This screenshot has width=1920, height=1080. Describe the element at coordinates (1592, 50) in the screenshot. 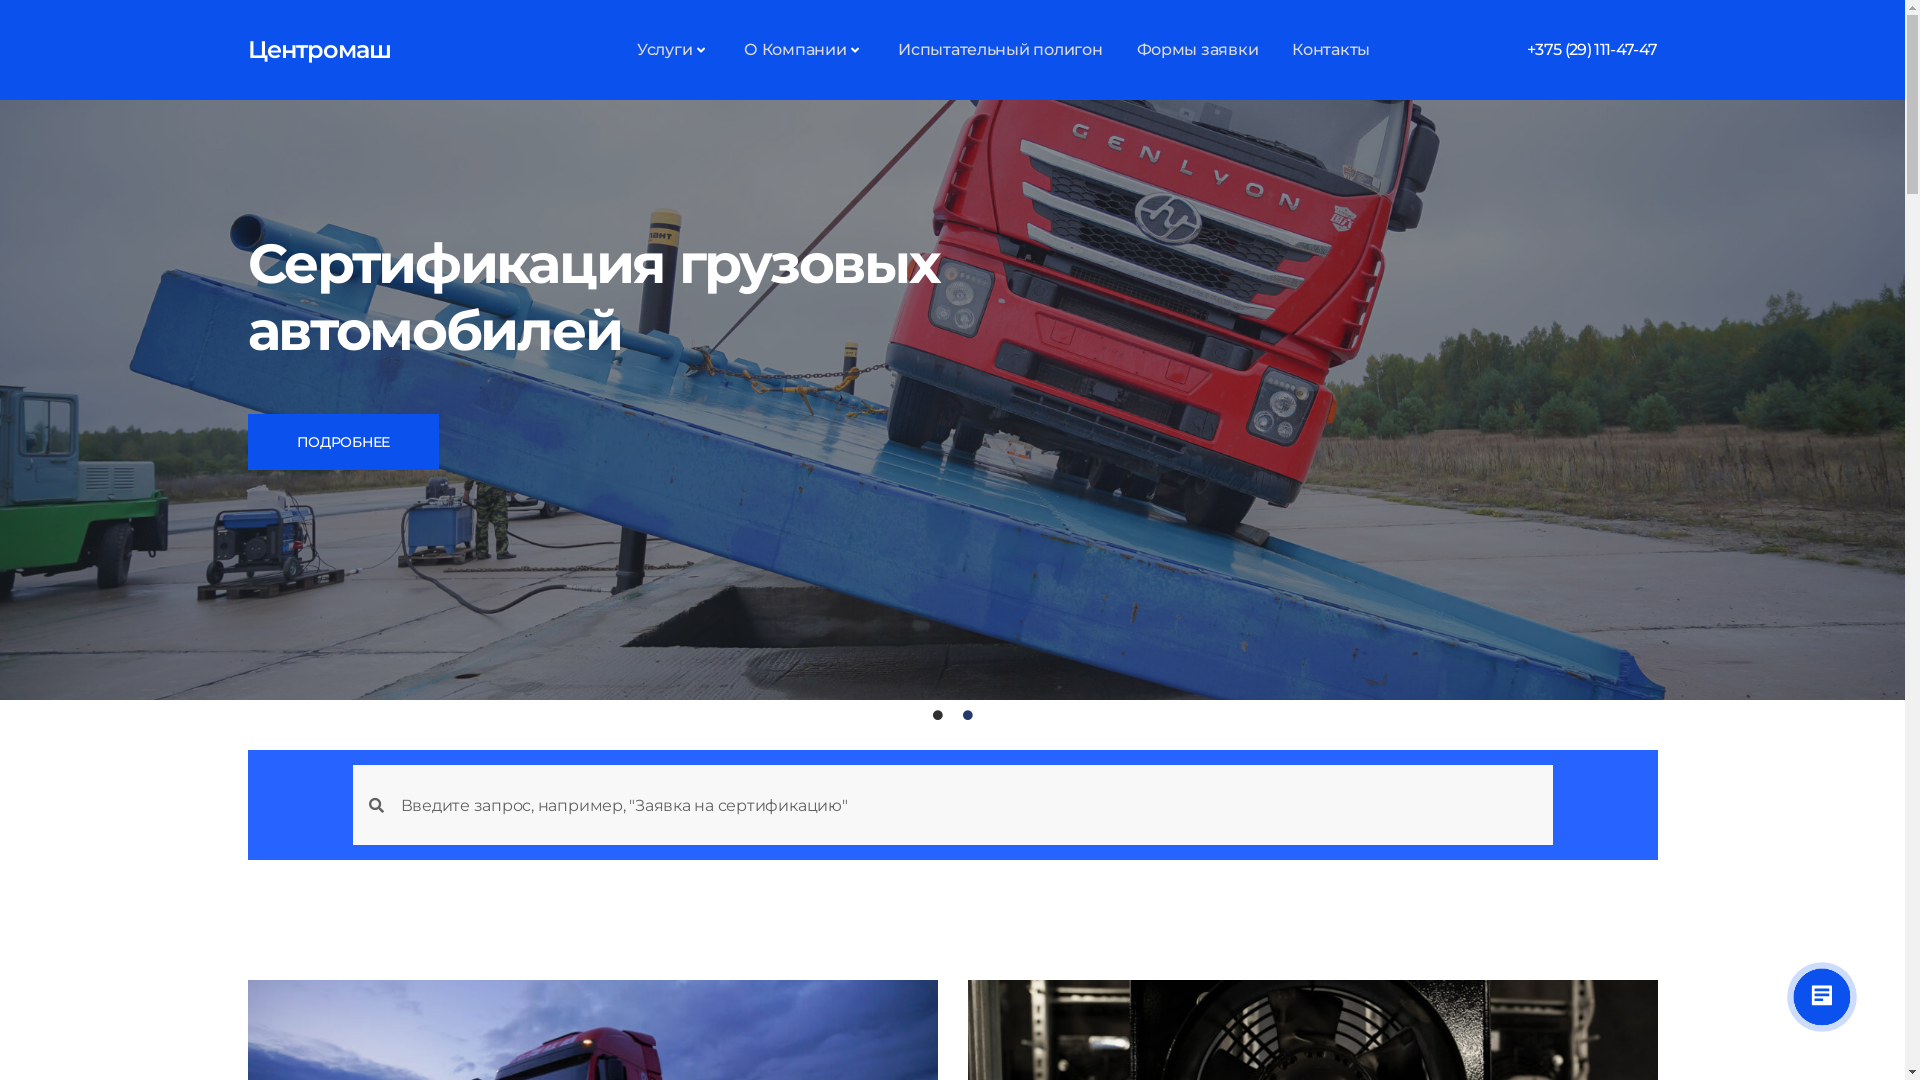

I see `+375 (29) 111-47-47` at that location.